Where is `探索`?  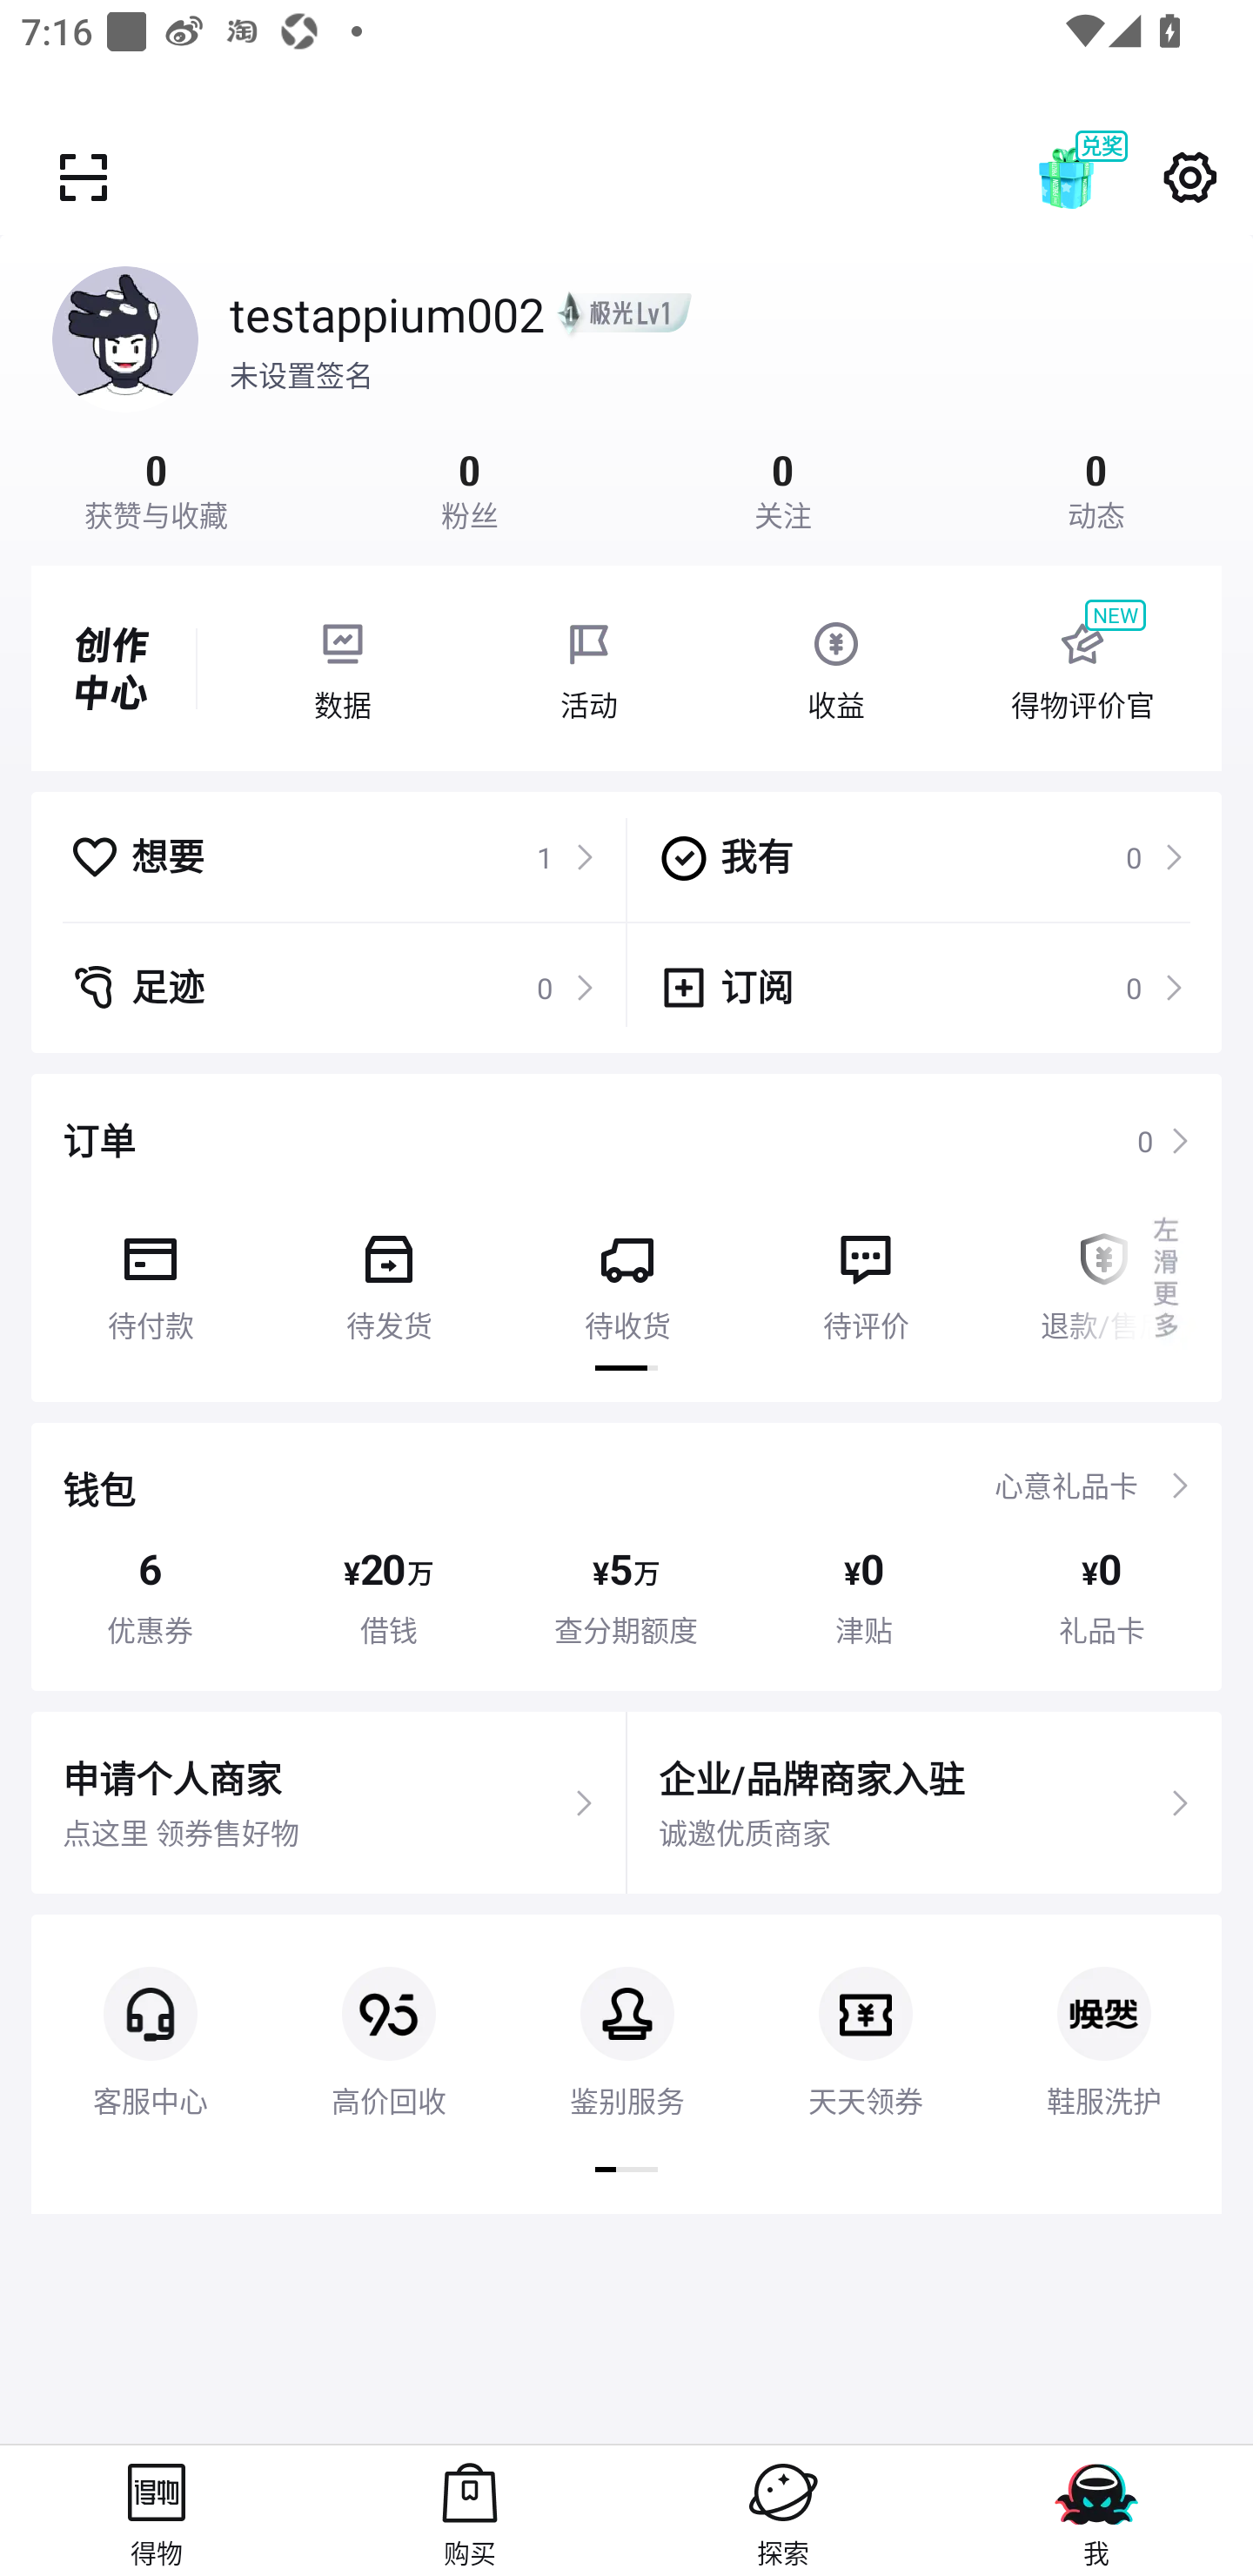
探索 is located at coordinates (783, 2510).